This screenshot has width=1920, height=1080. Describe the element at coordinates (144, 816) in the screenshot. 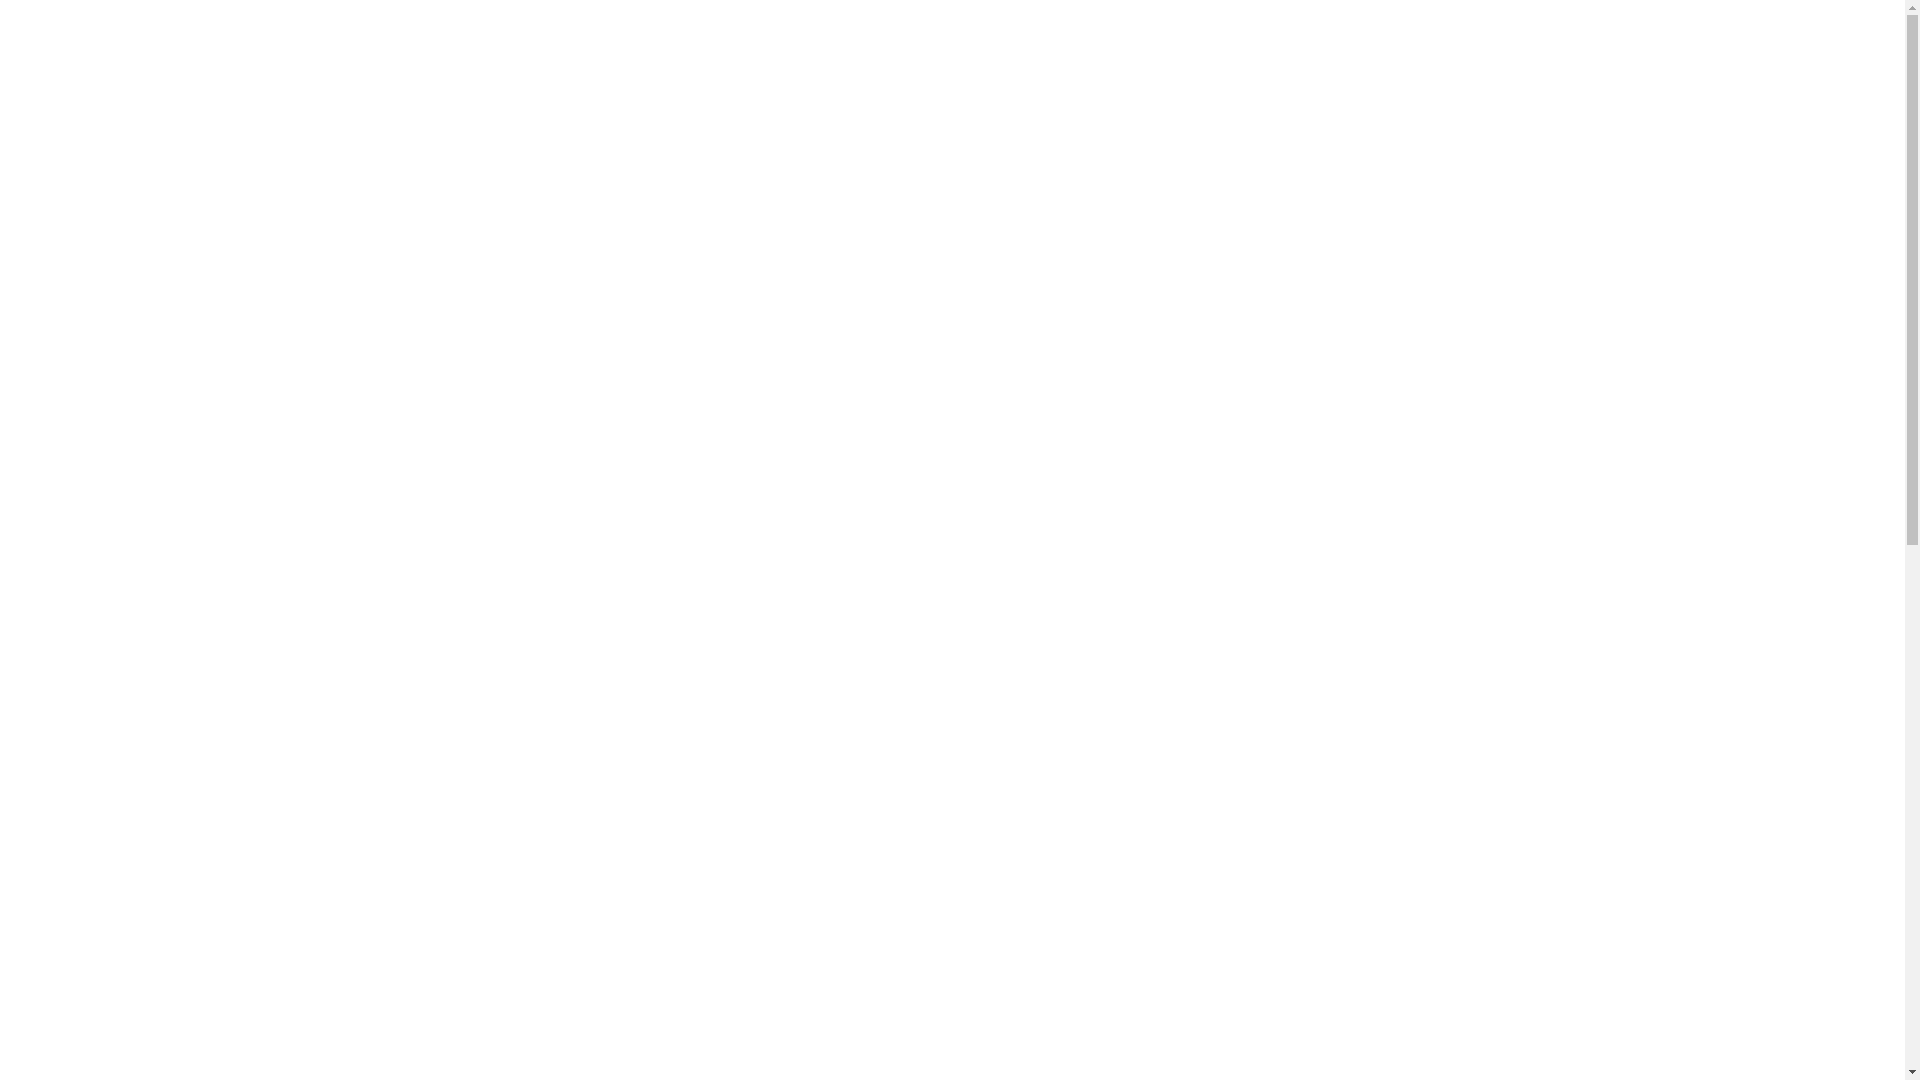

I see `Open Facebook page in new window` at that location.